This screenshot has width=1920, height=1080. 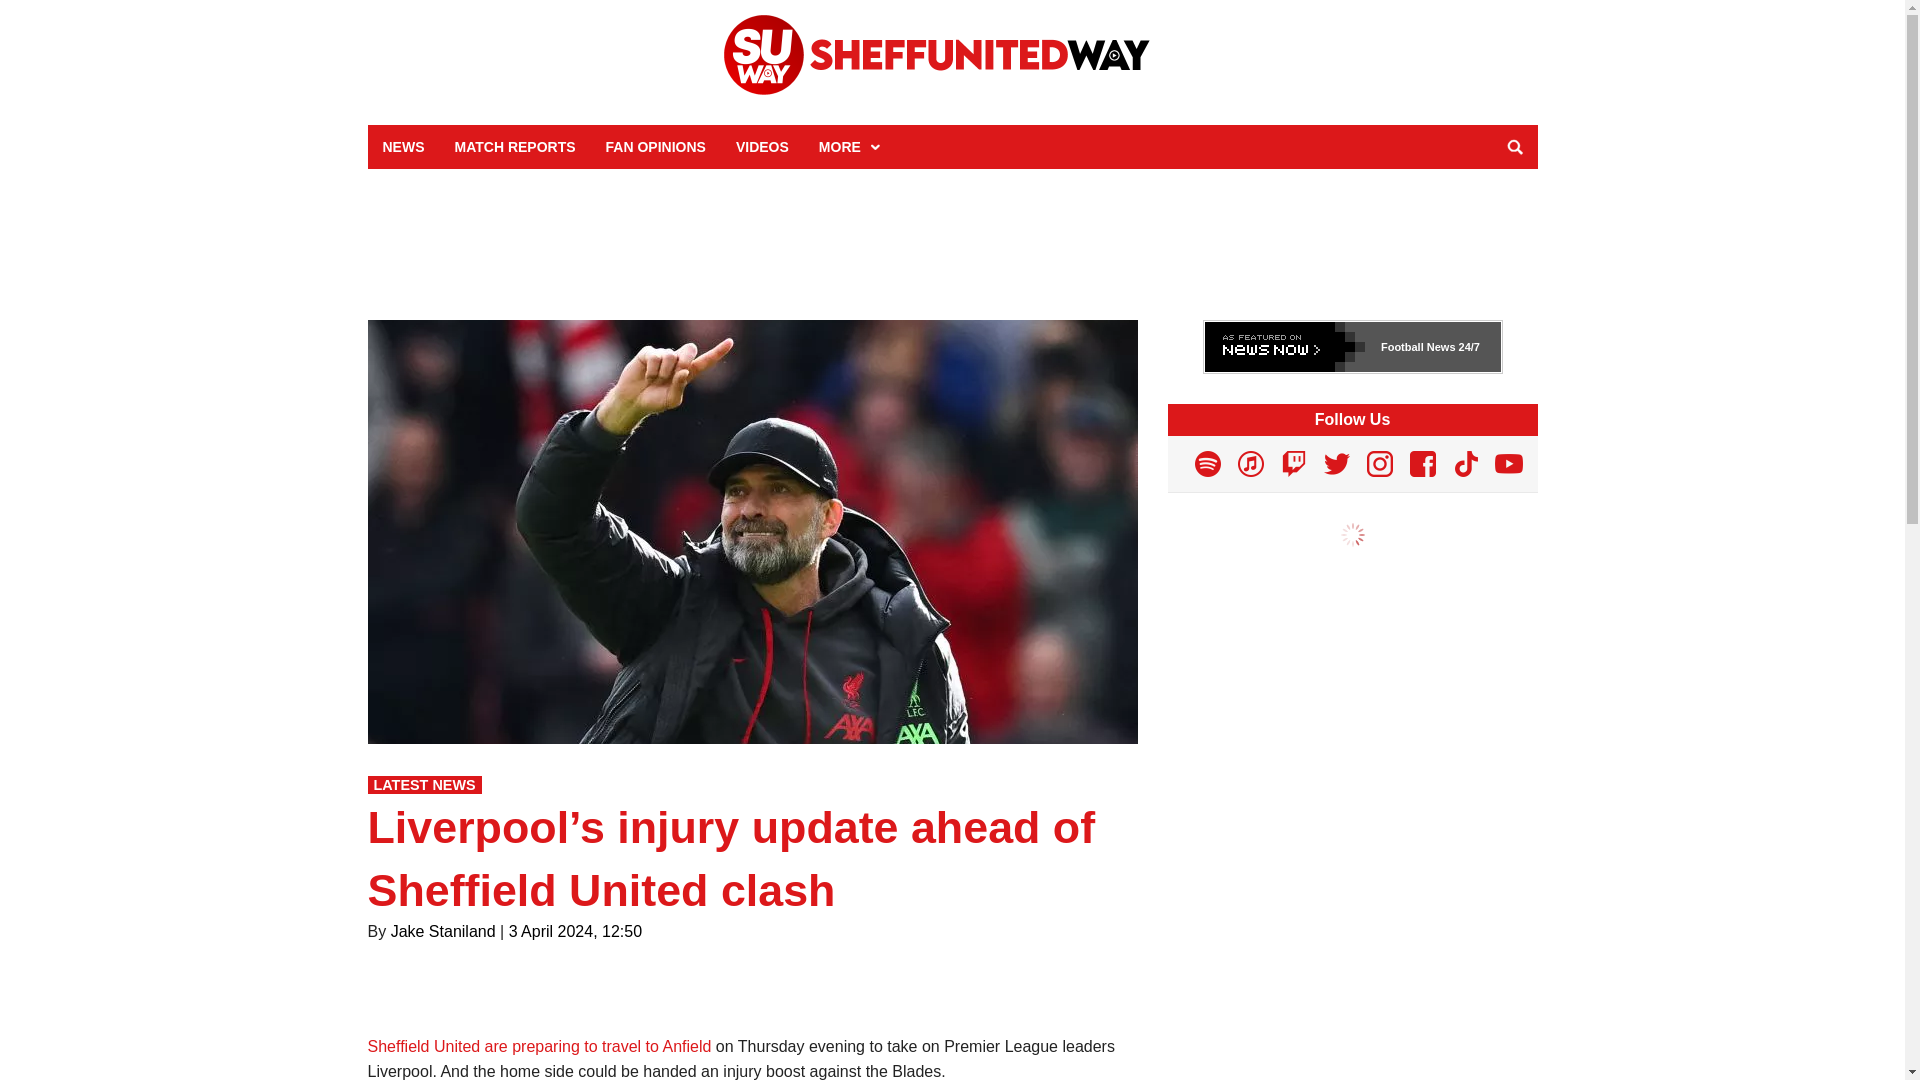 What do you see at coordinates (762, 146) in the screenshot?
I see `VIDEOS` at bounding box center [762, 146].